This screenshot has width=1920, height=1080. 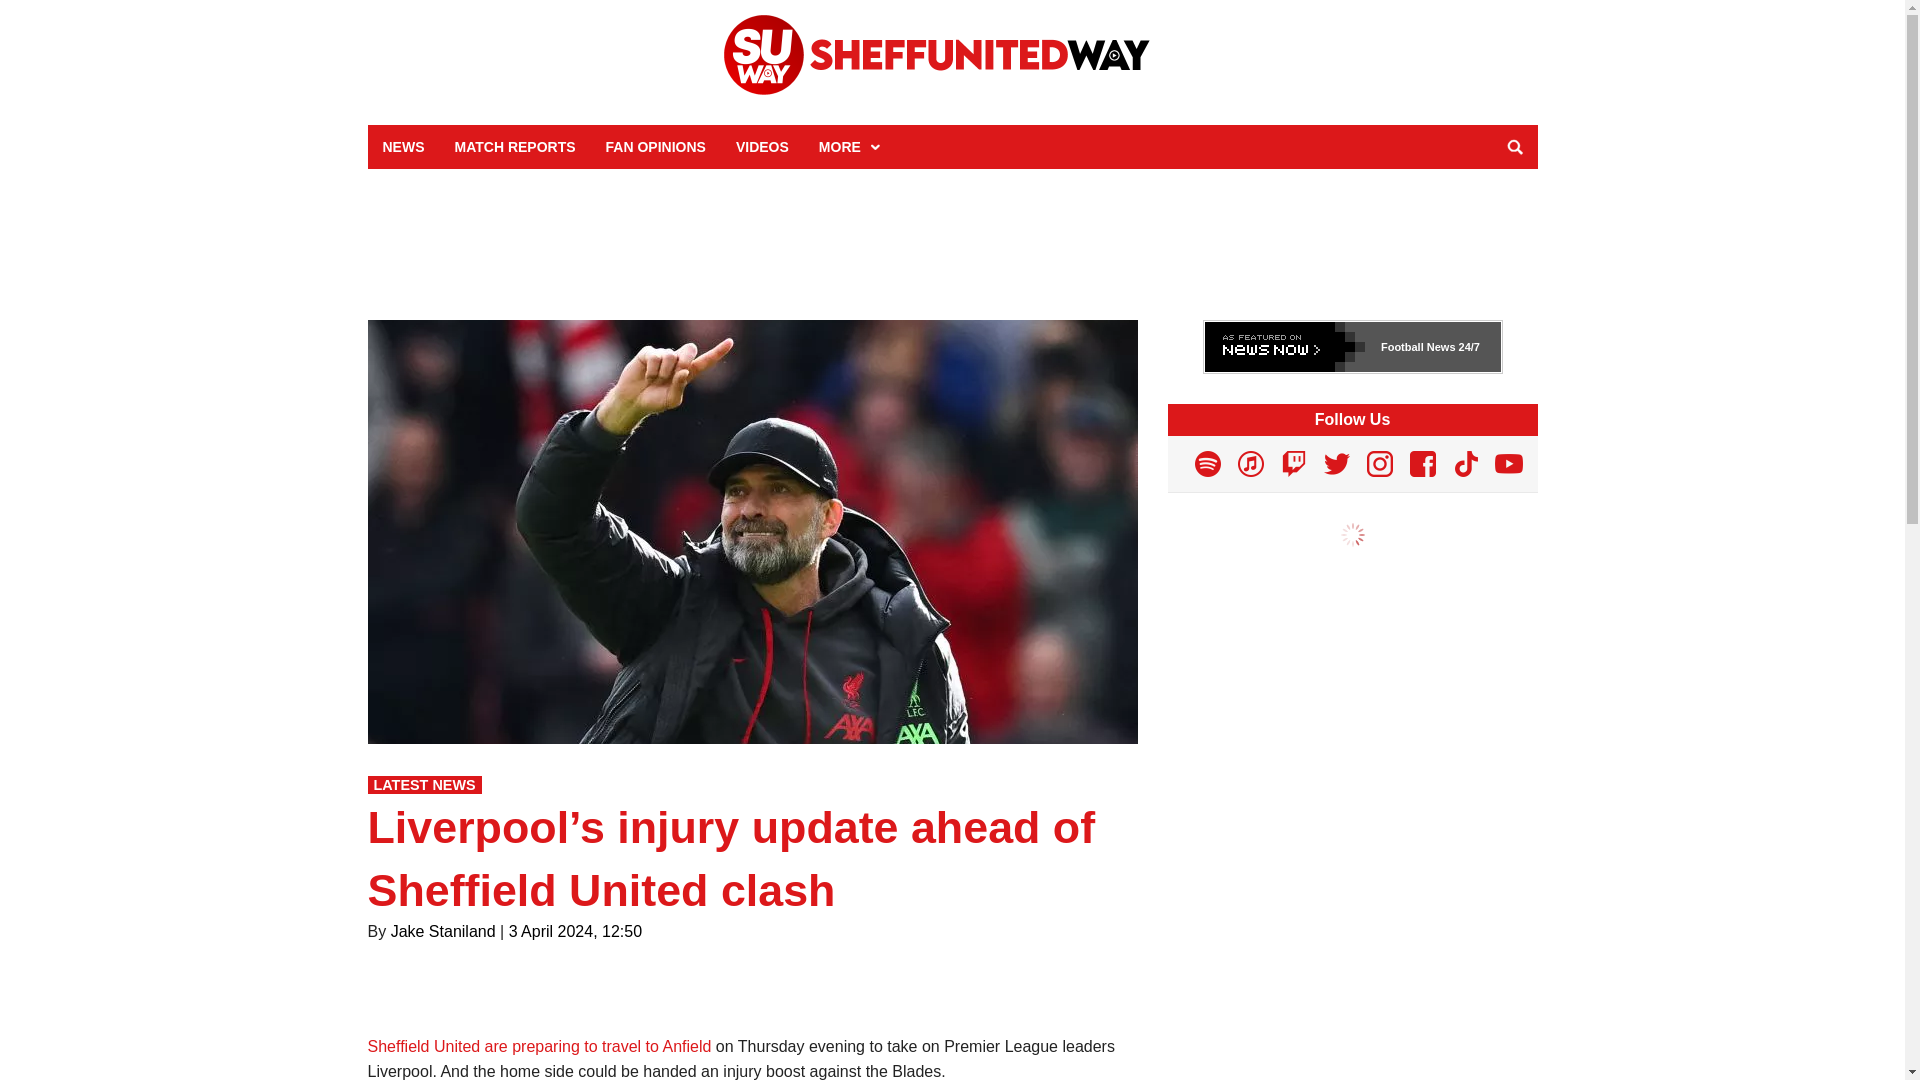 What do you see at coordinates (762, 146) in the screenshot?
I see `VIDEOS` at bounding box center [762, 146].